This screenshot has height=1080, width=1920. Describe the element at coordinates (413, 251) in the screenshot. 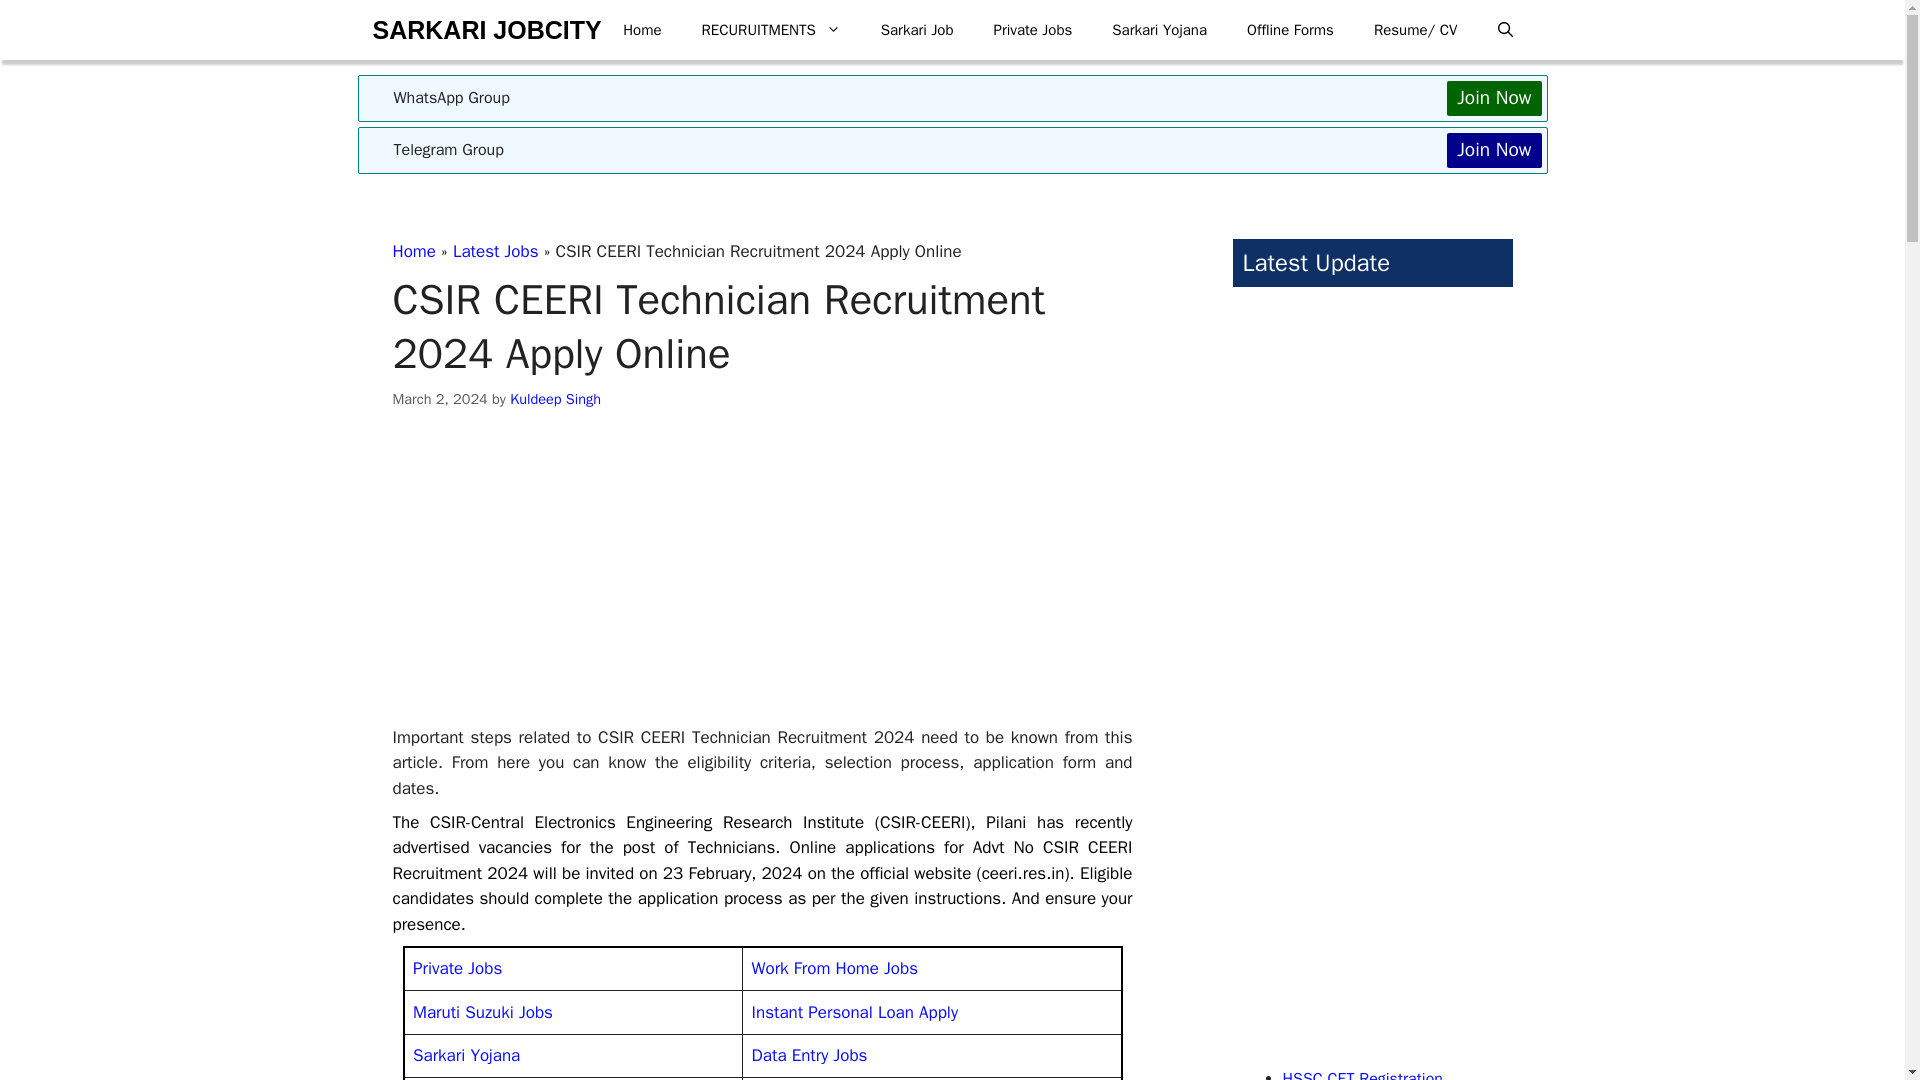

I see `Home` at that location.